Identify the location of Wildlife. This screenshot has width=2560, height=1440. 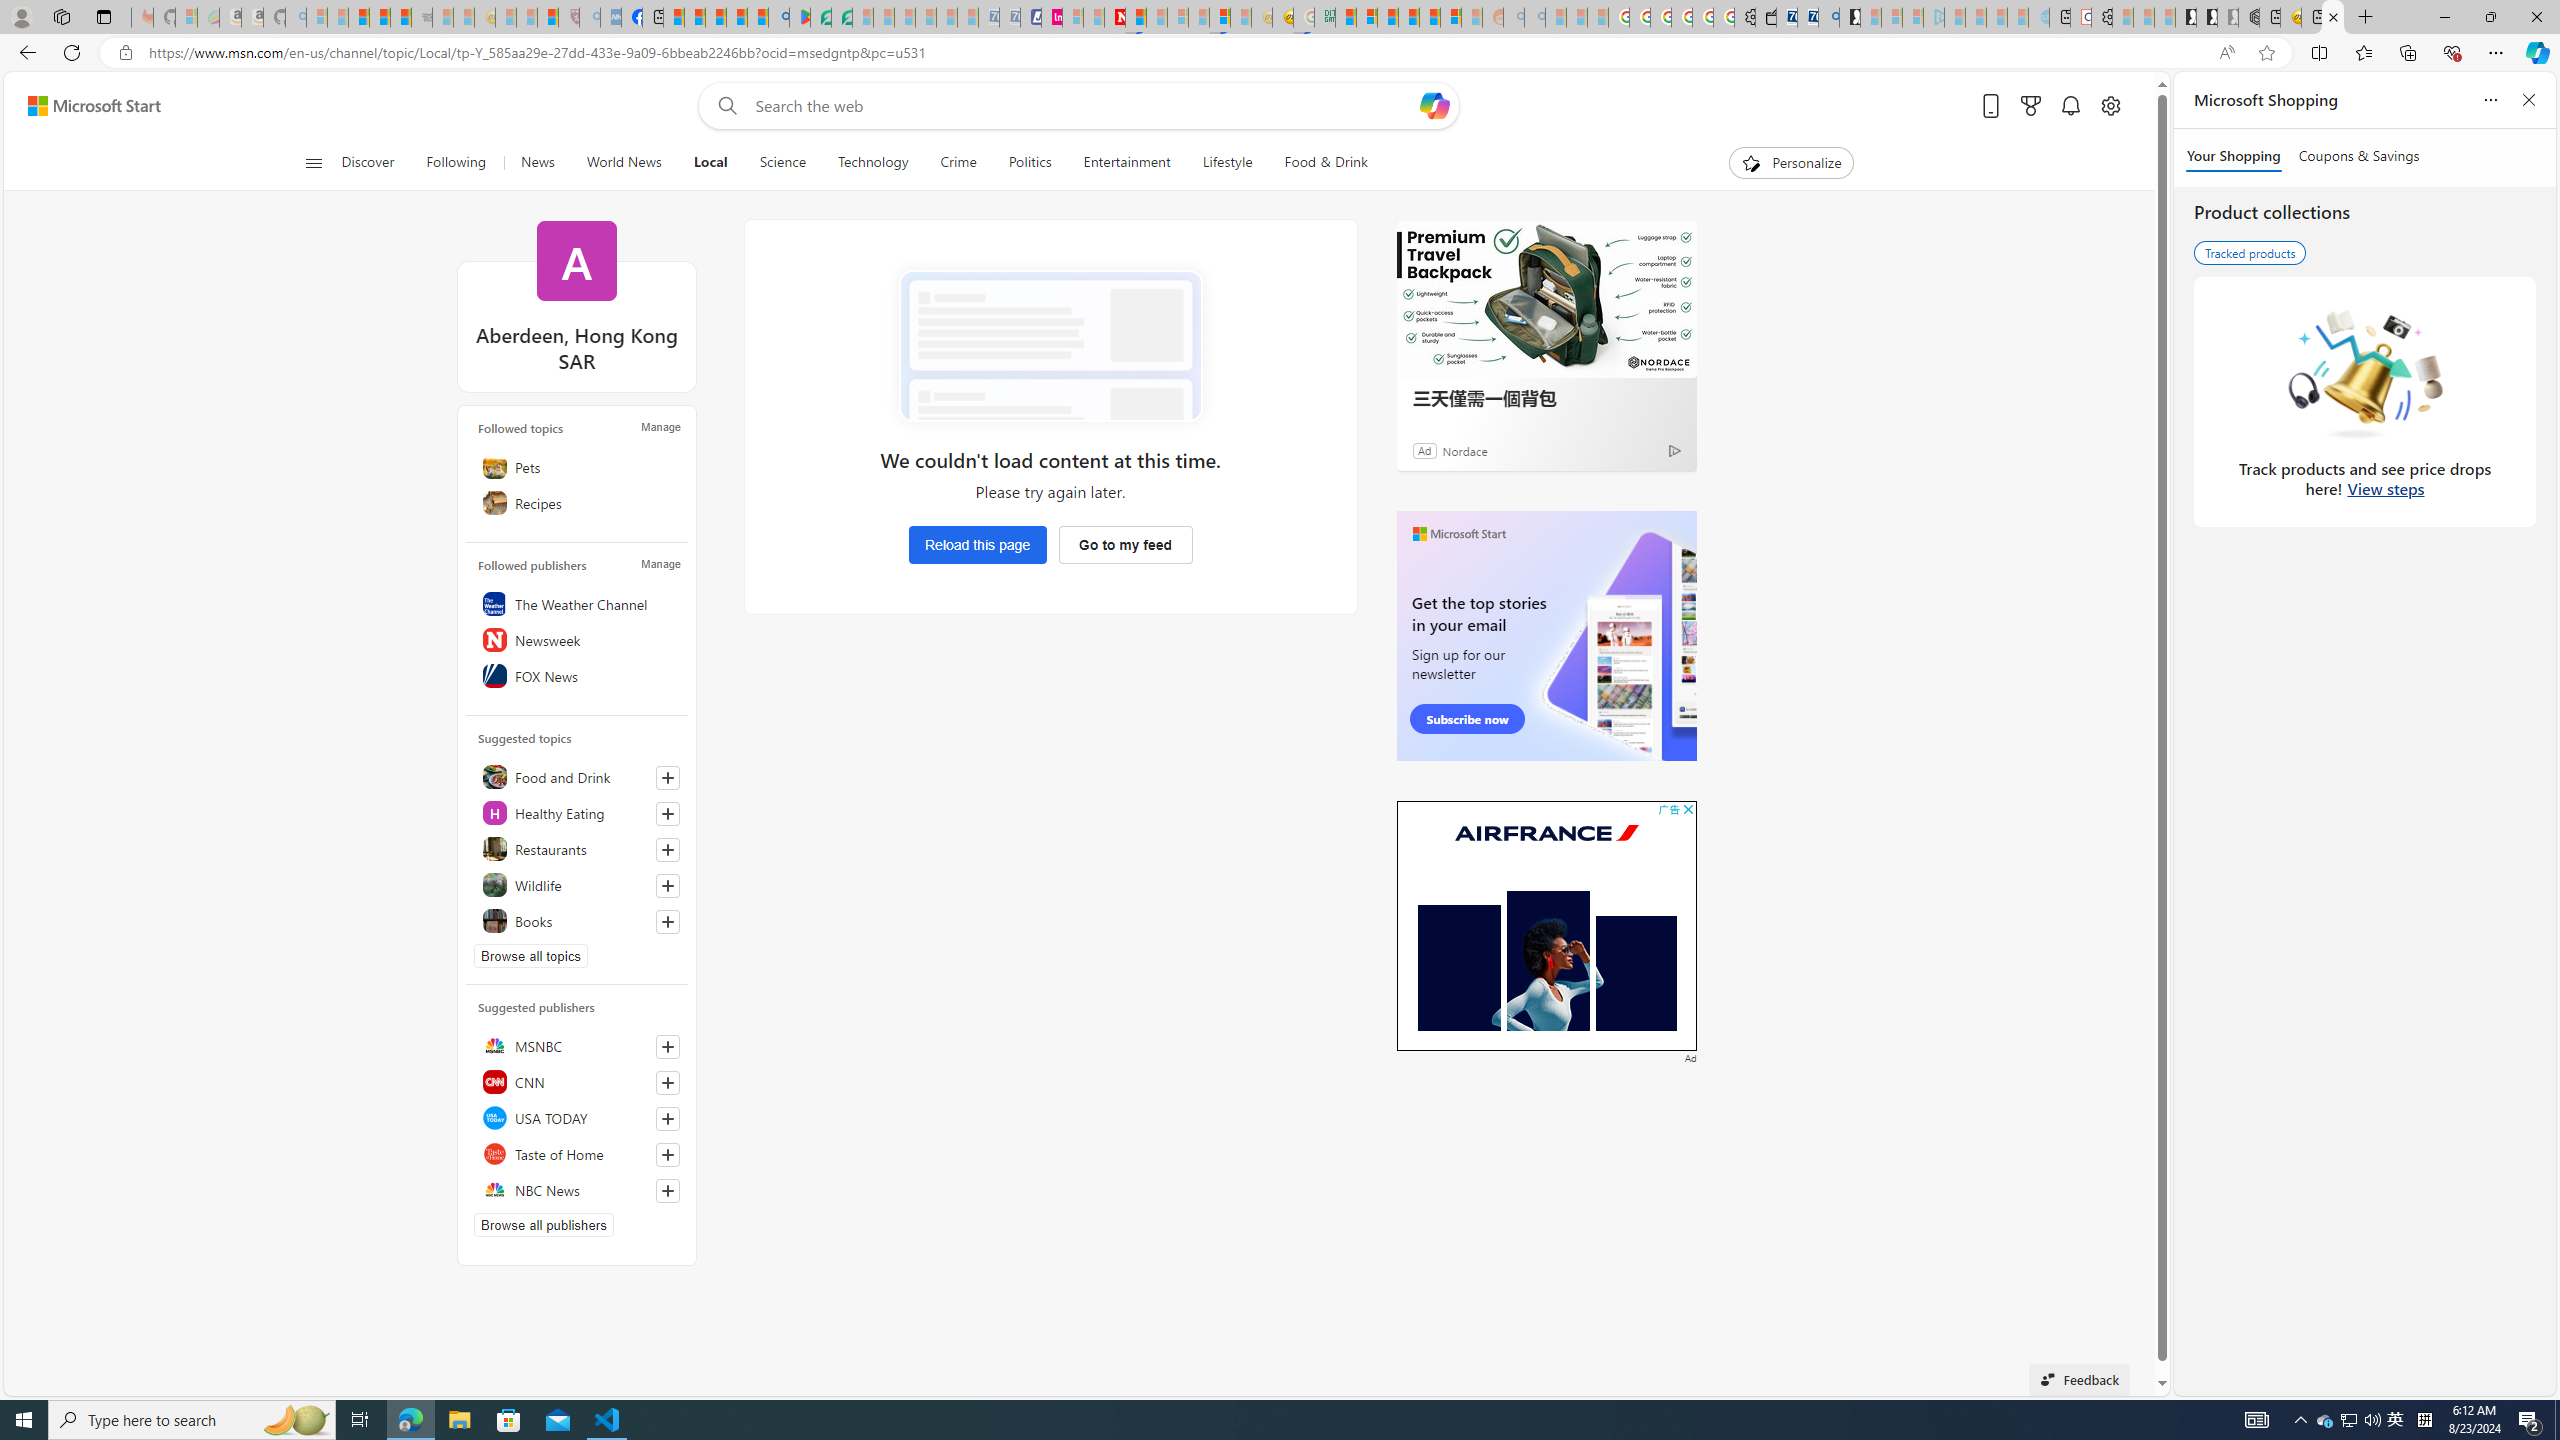
(576, 884).